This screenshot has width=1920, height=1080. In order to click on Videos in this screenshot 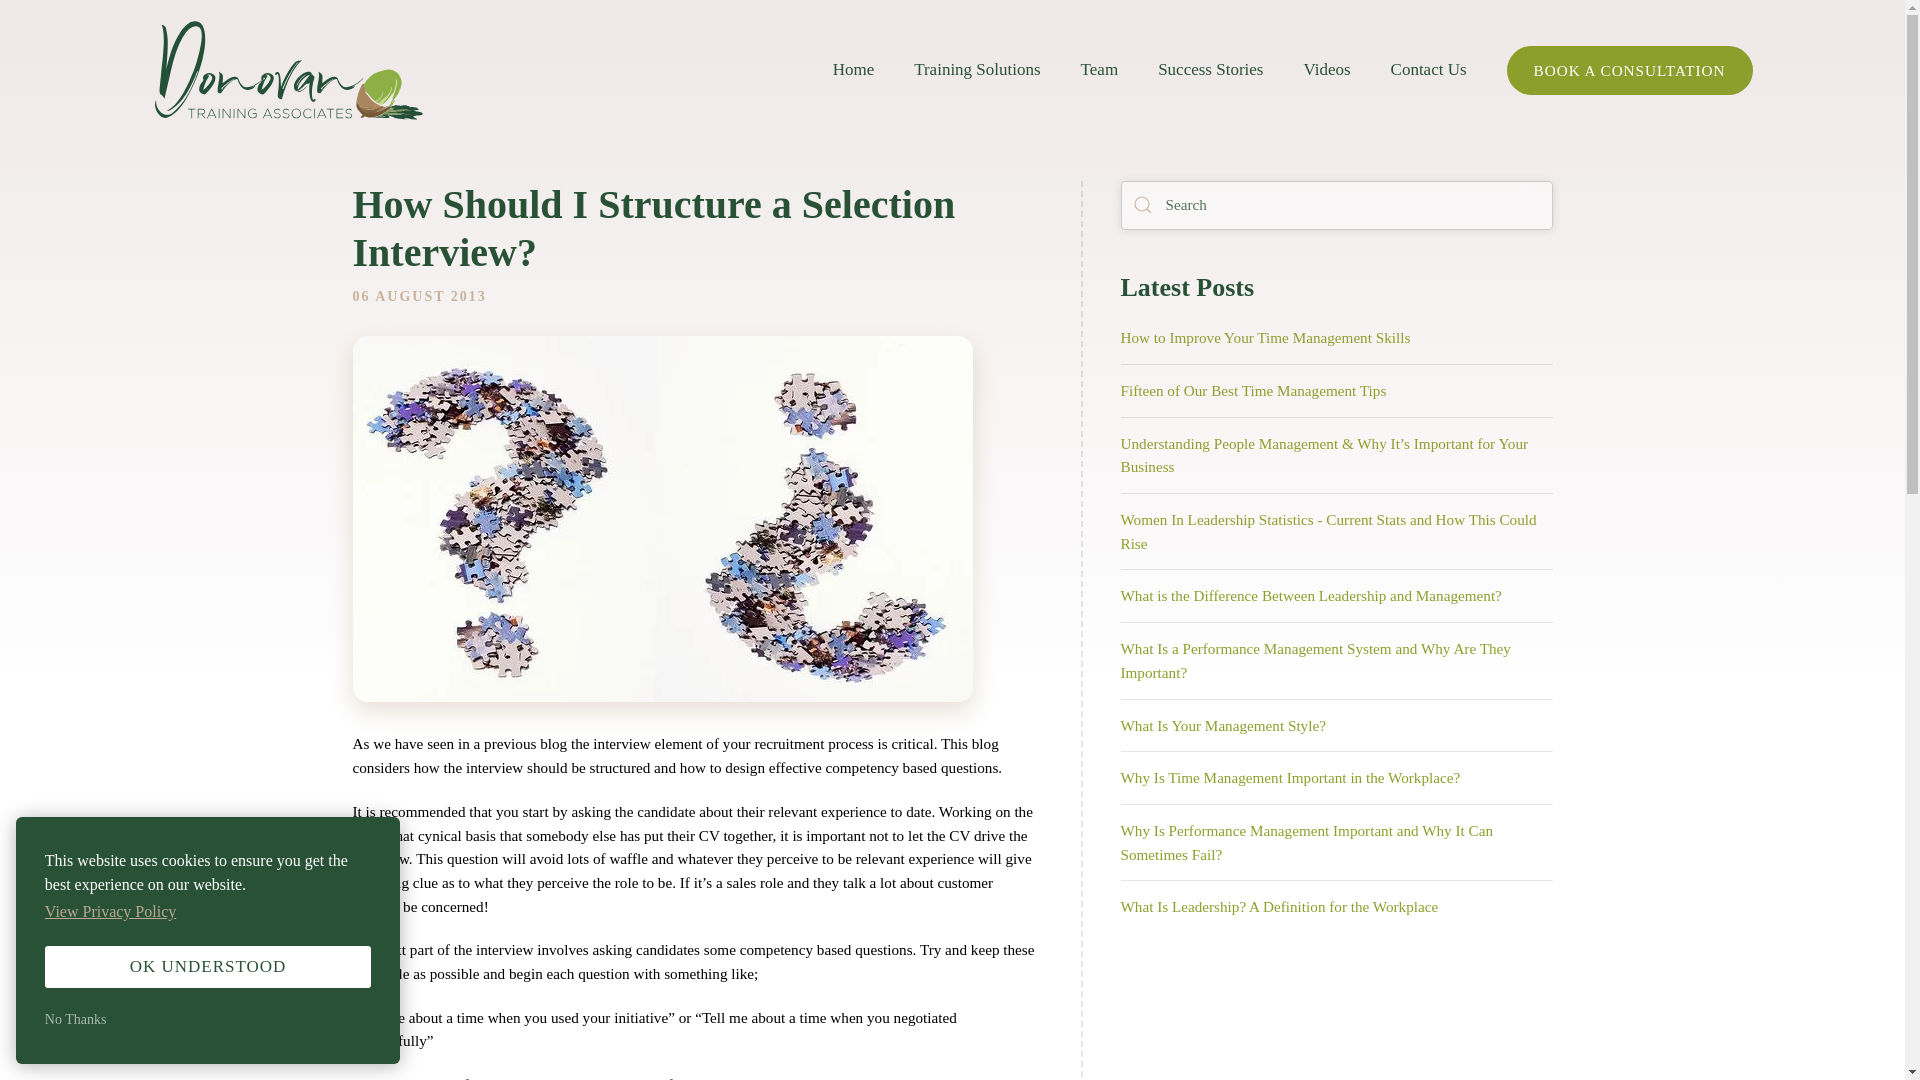, I will do `click(1326, 70)`.